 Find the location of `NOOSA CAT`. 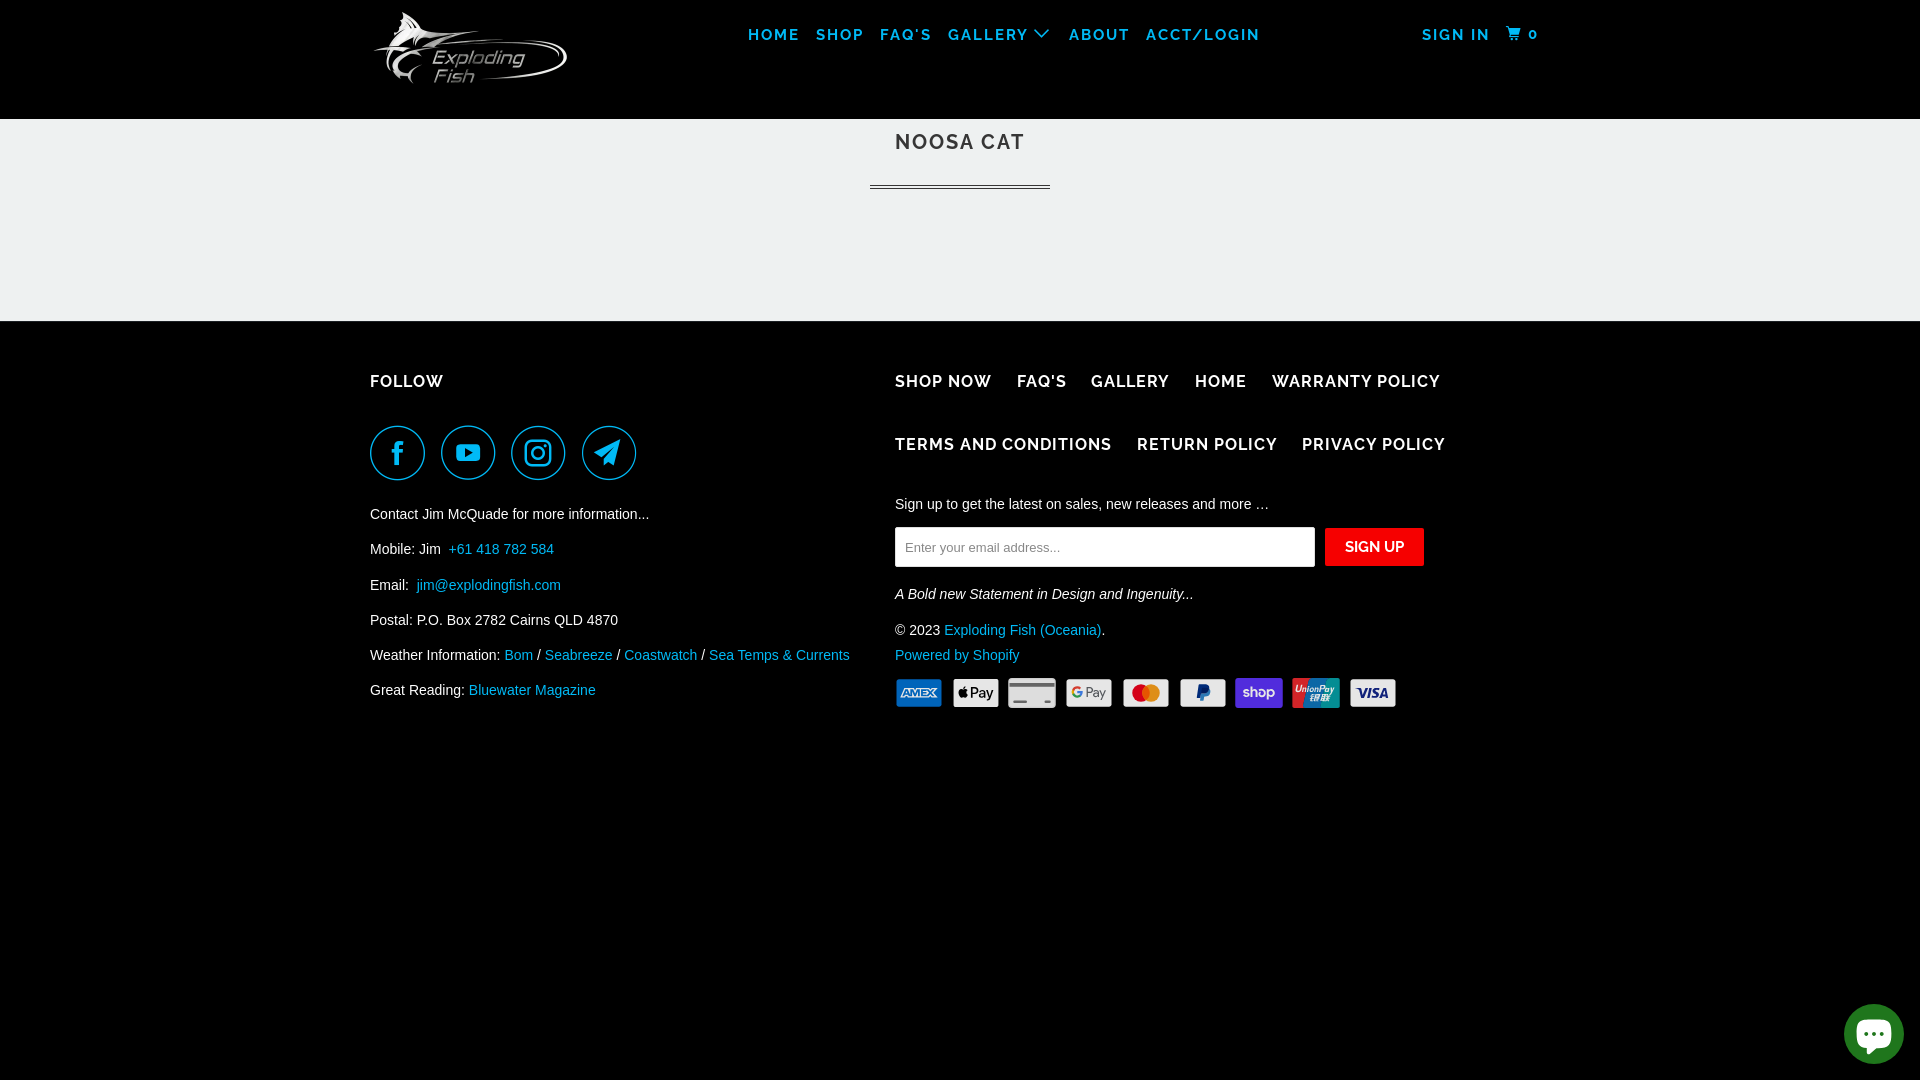

NOOSA CAT is located at coordinates (960, 142).